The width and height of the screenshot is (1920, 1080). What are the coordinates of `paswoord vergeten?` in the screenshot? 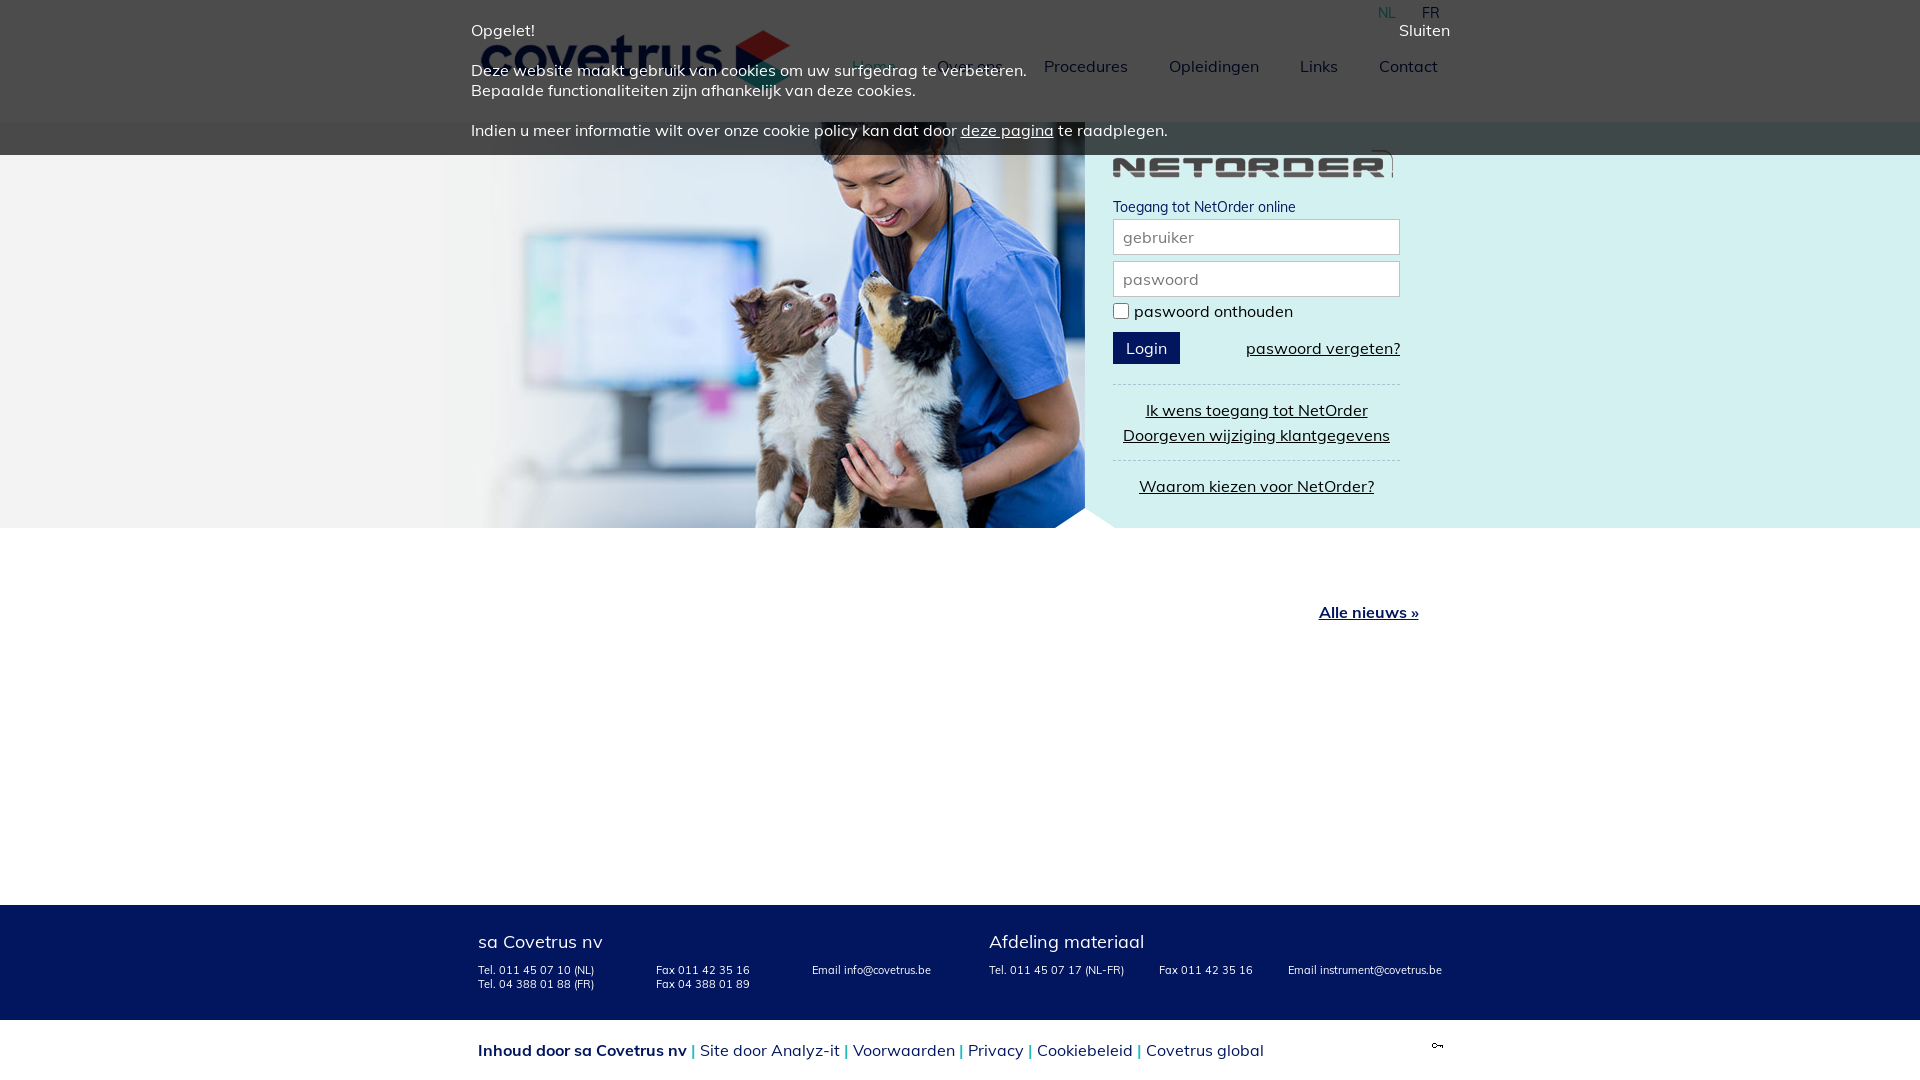 It's located at (1323, 348).